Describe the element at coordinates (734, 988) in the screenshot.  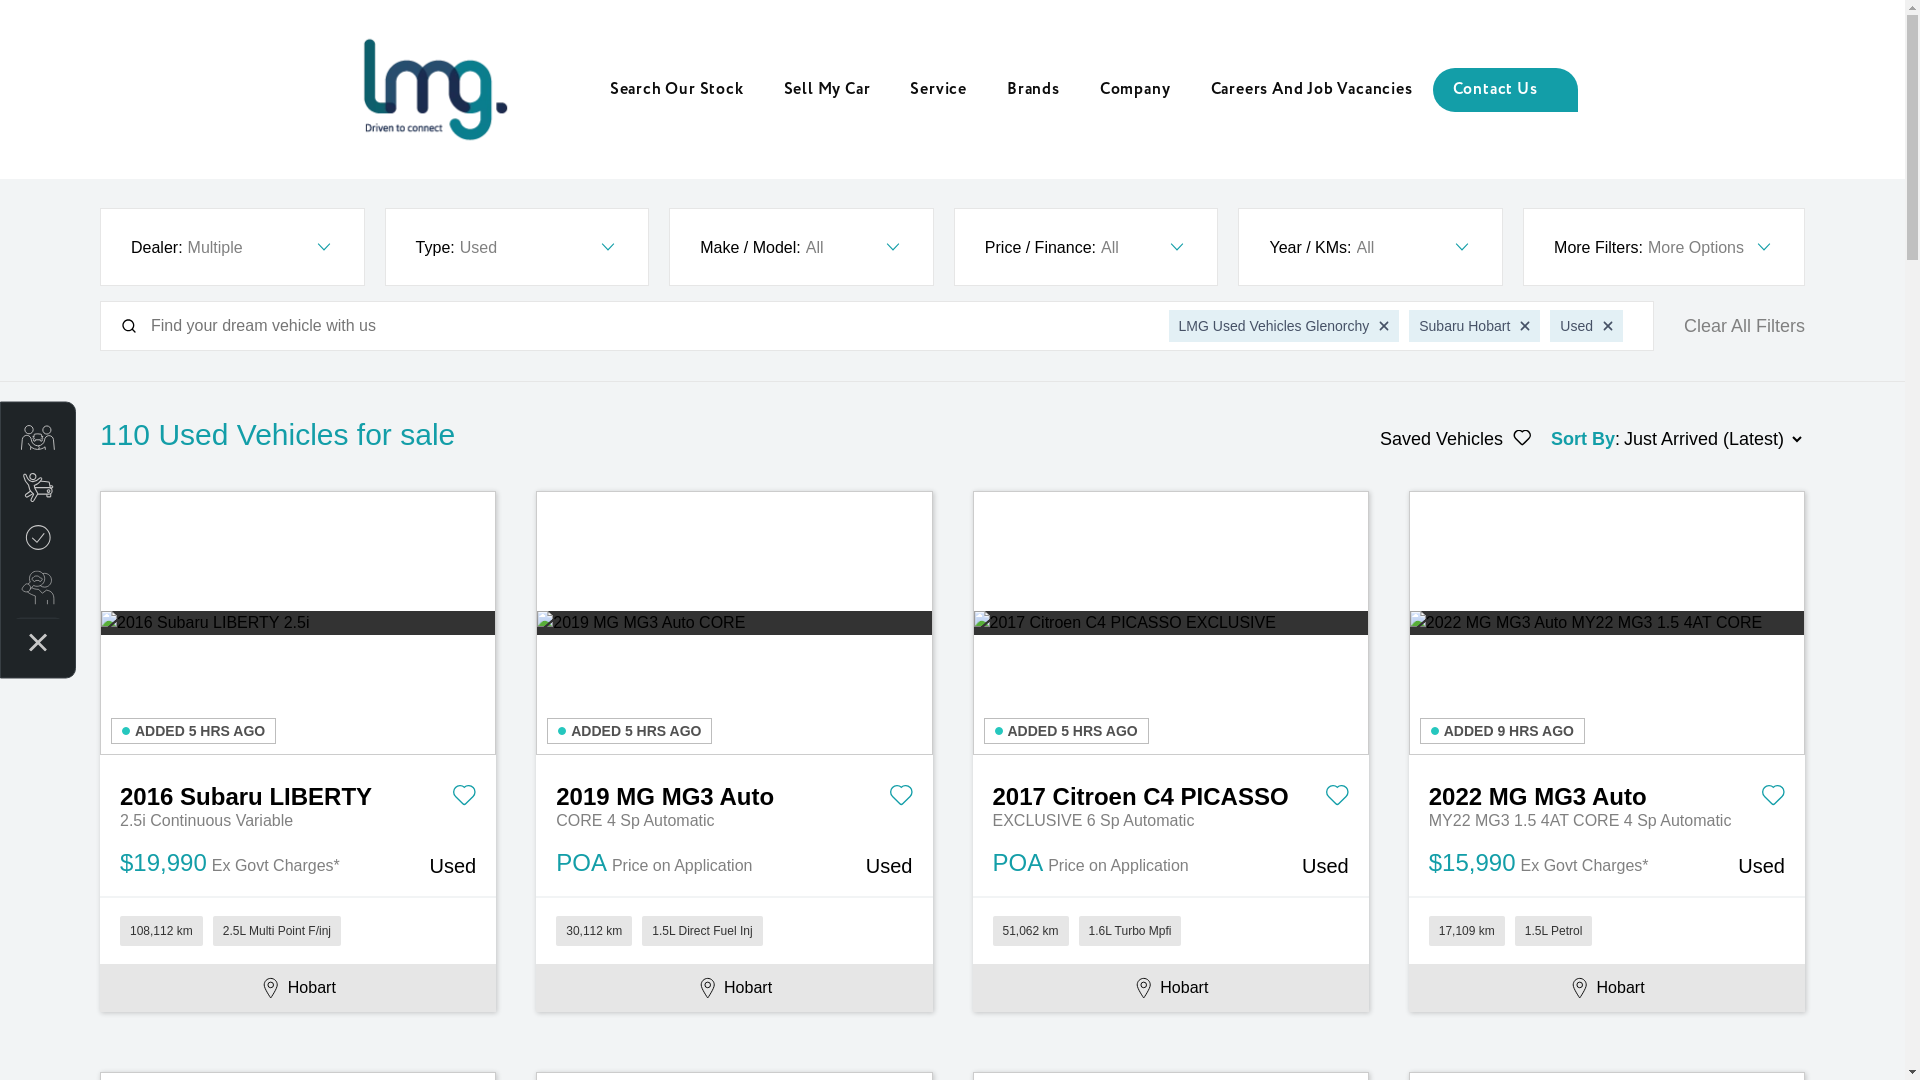
I see `Hobart` at that location.